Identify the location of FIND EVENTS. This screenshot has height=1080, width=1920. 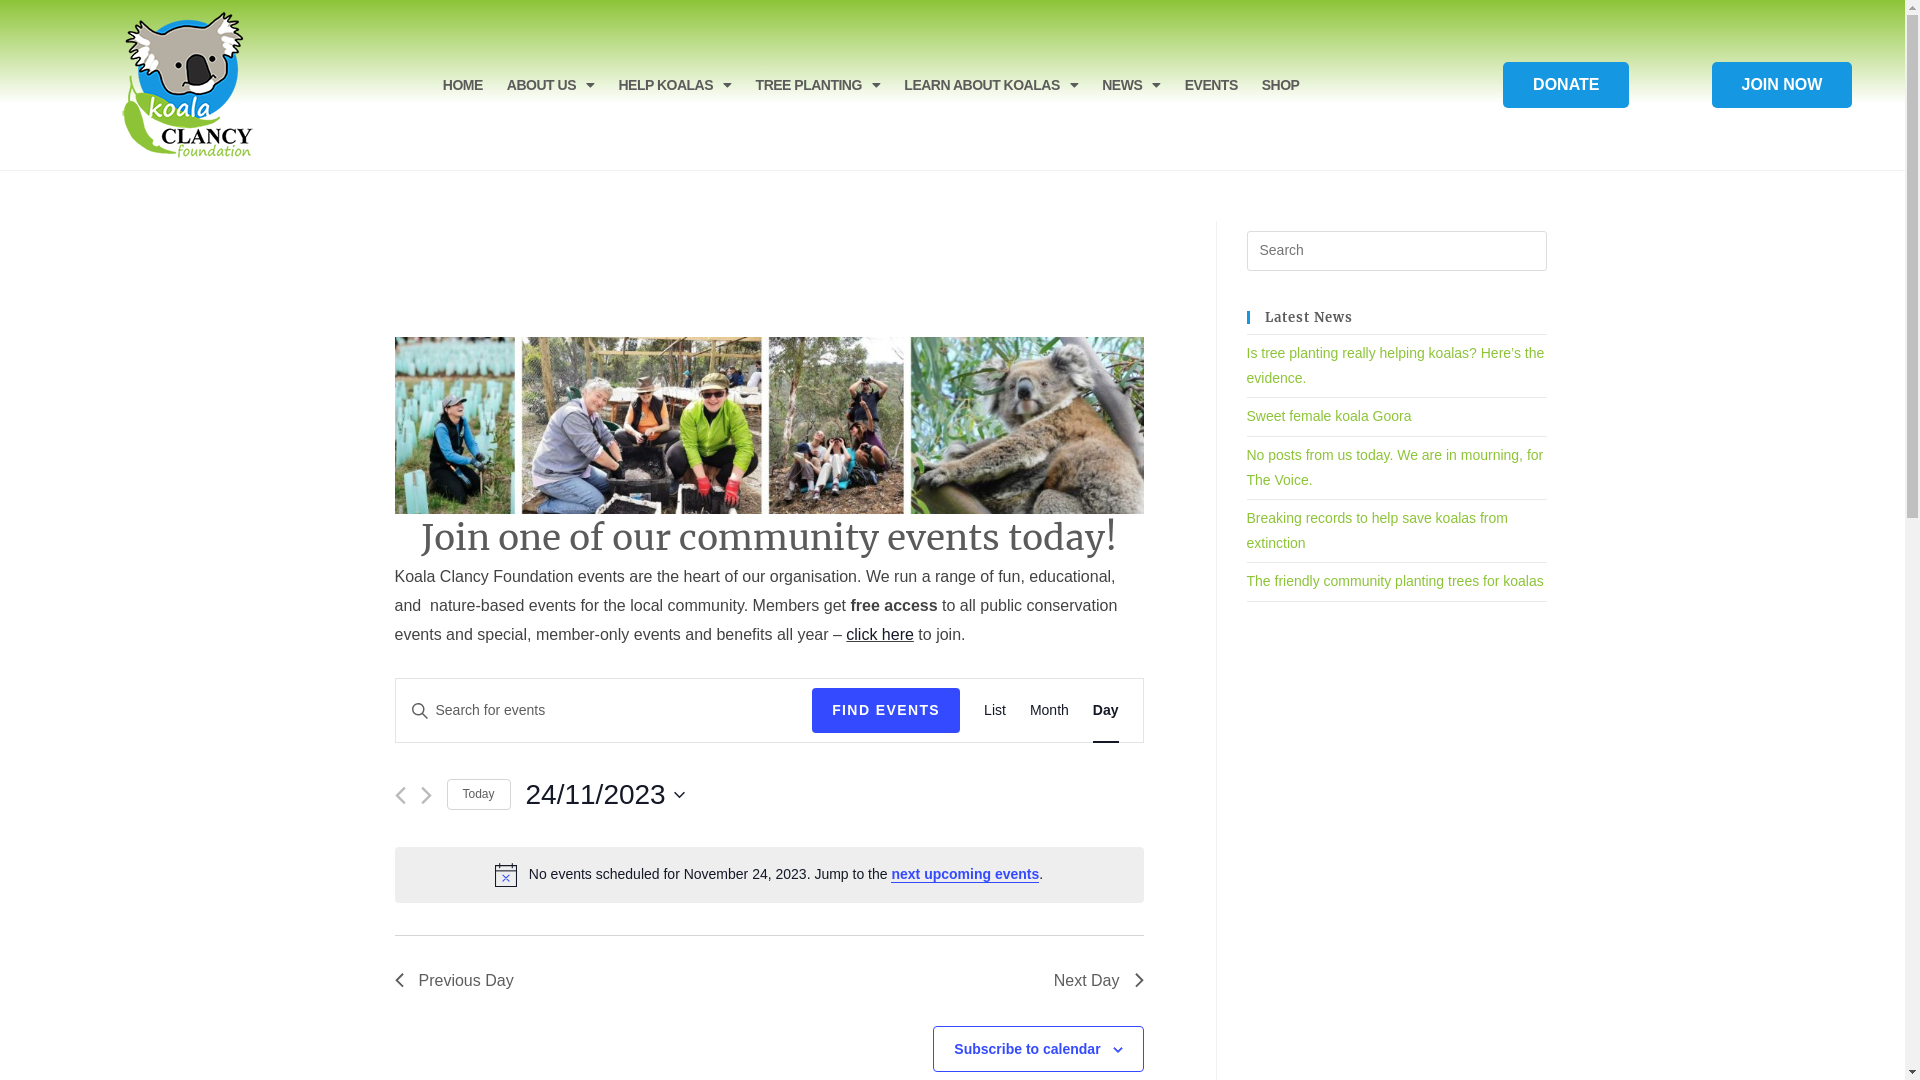
(886, 710).